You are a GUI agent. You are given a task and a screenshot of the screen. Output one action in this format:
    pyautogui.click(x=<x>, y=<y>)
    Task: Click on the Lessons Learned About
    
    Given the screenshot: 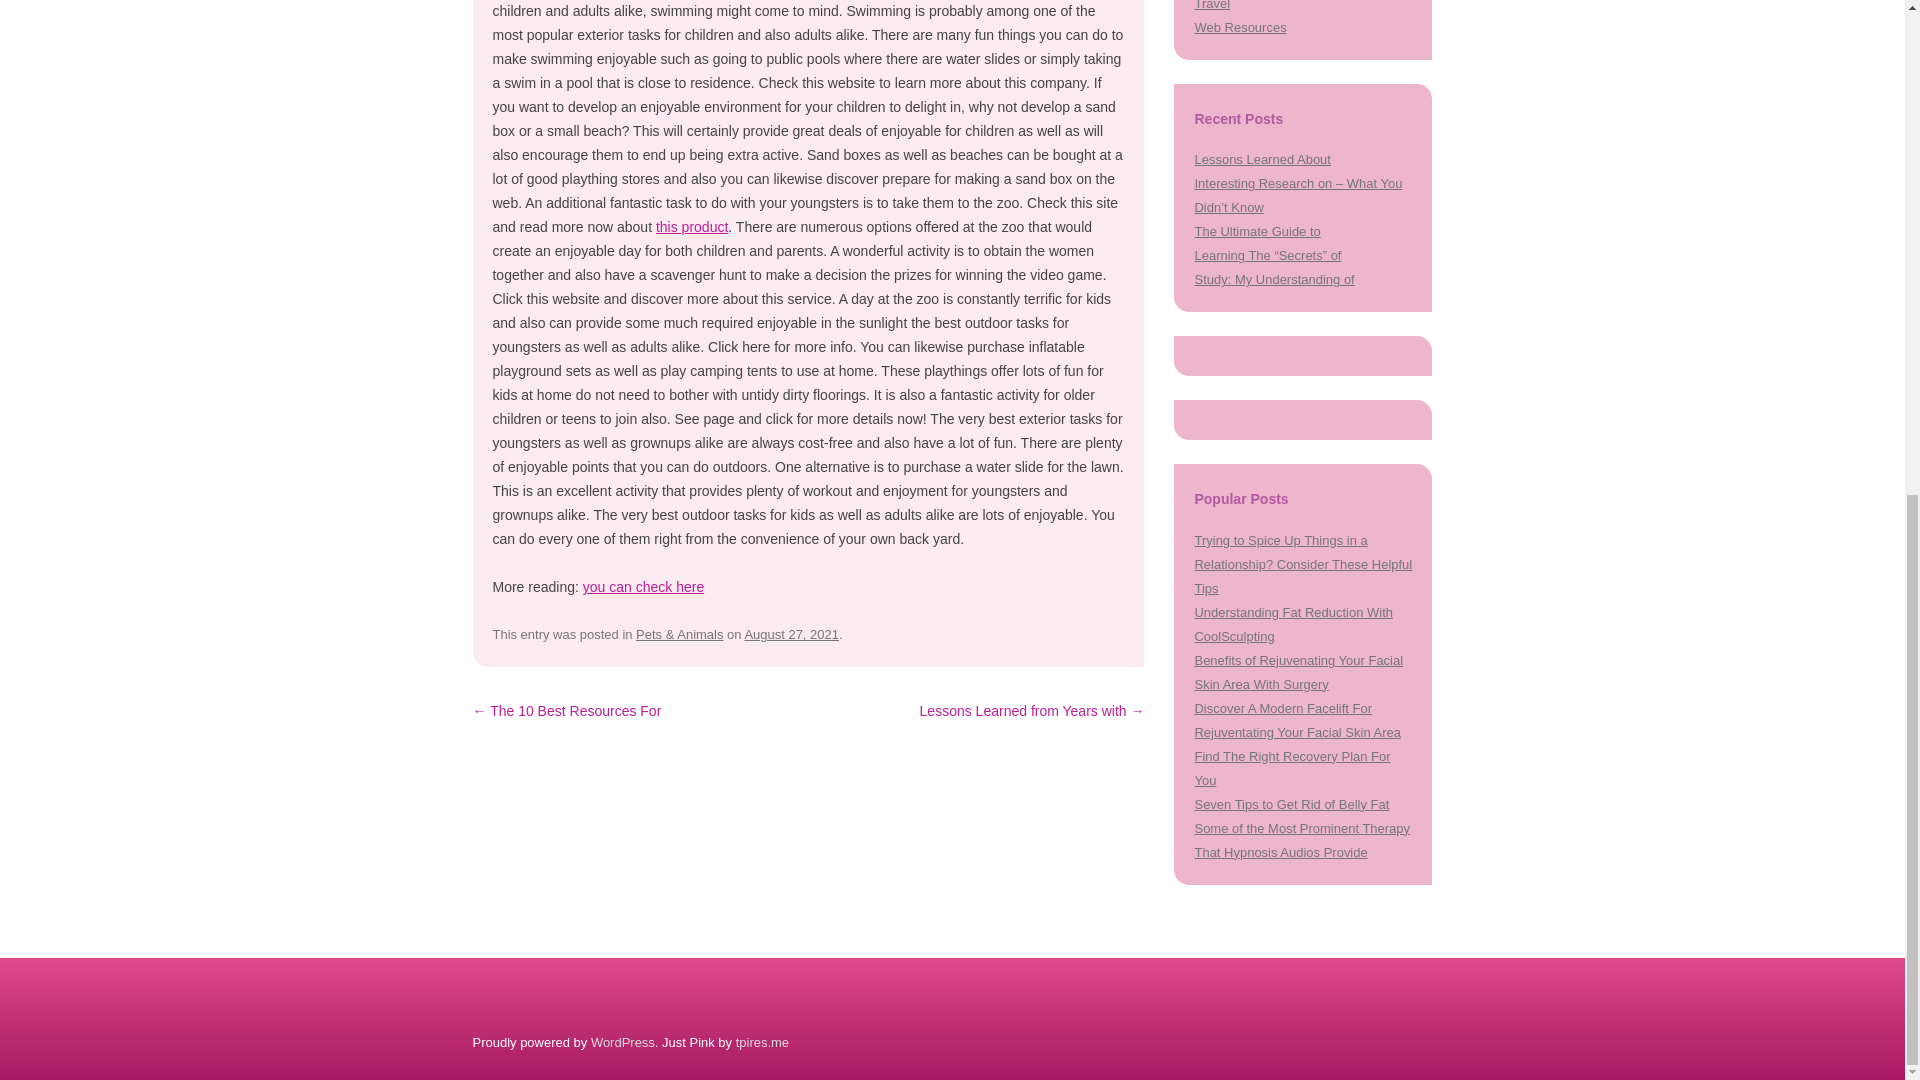 What is the action you would take?
    pyautogui.click(x=1262, y=160)
    